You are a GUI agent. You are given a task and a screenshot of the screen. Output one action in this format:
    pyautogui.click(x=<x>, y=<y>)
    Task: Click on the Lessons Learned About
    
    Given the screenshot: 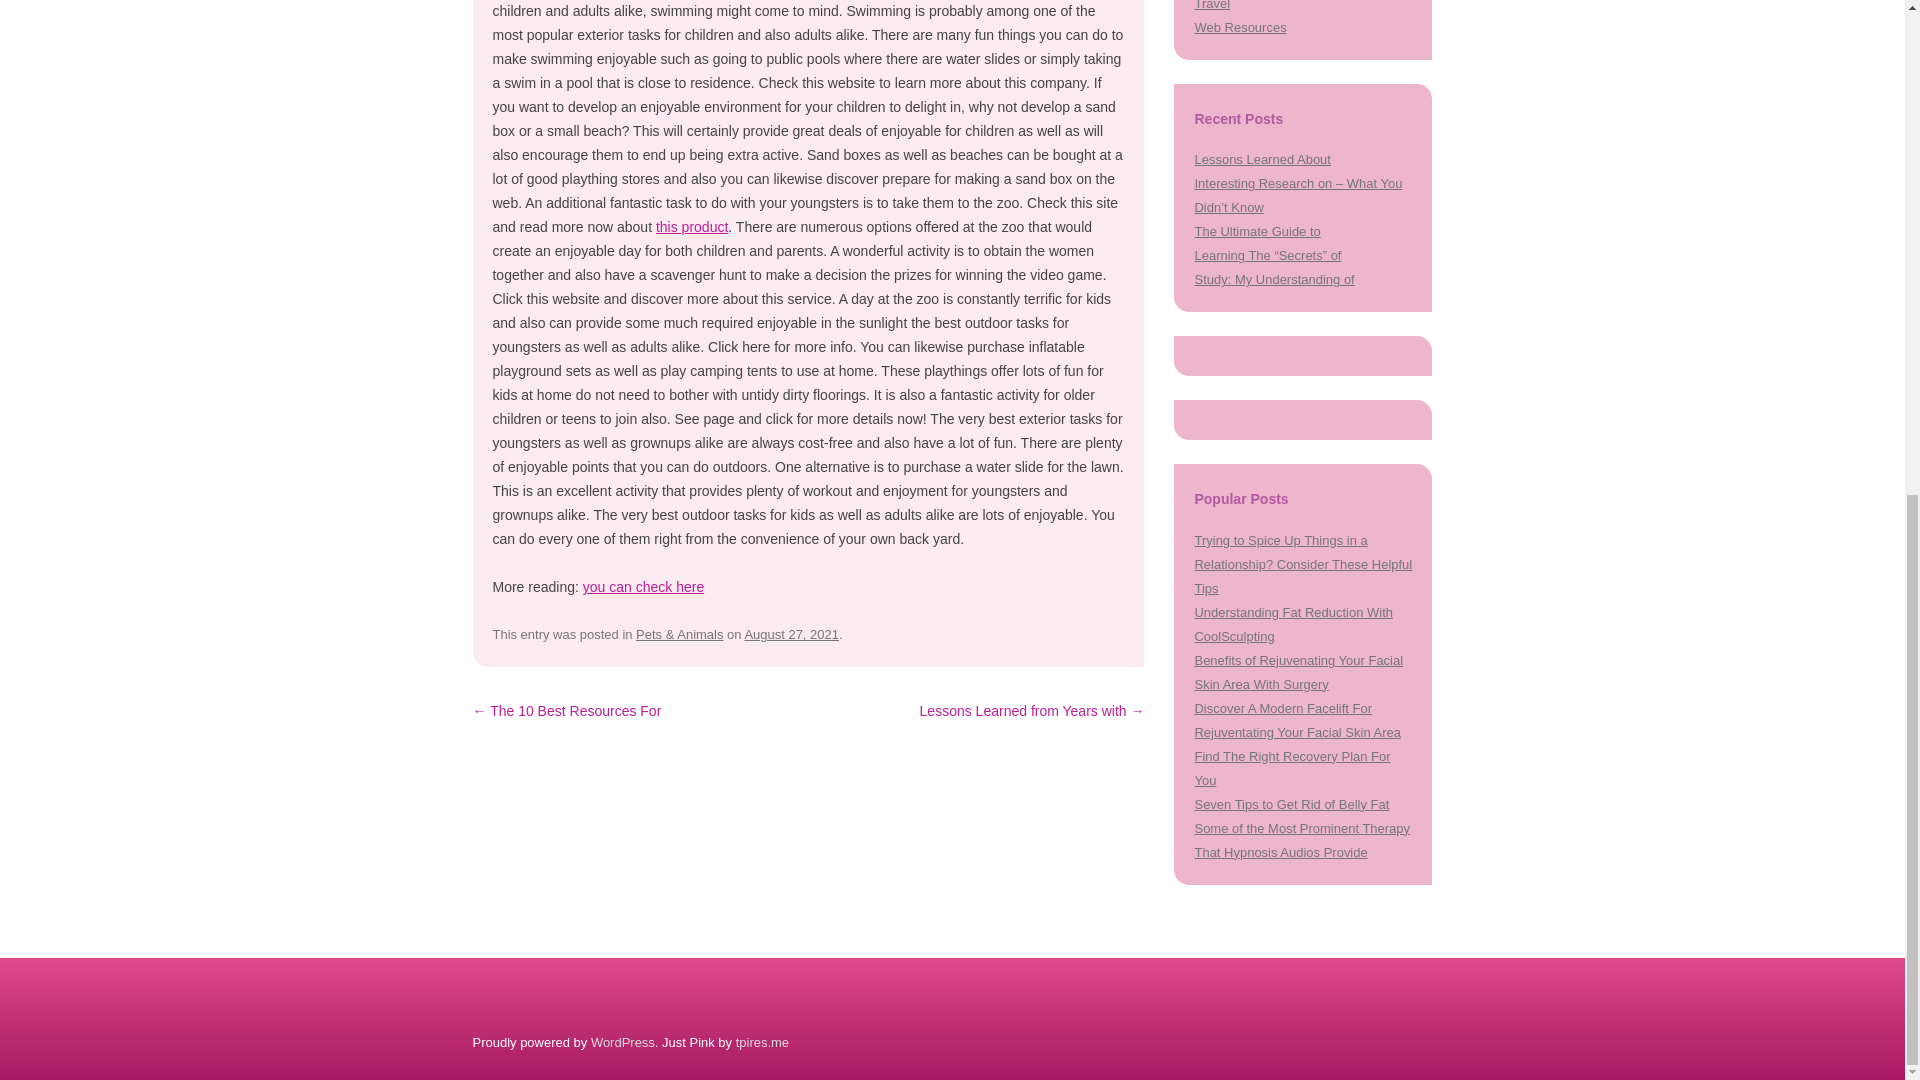 What is the action you would take?
    pyautogui.click(x=1262, y=160)
    